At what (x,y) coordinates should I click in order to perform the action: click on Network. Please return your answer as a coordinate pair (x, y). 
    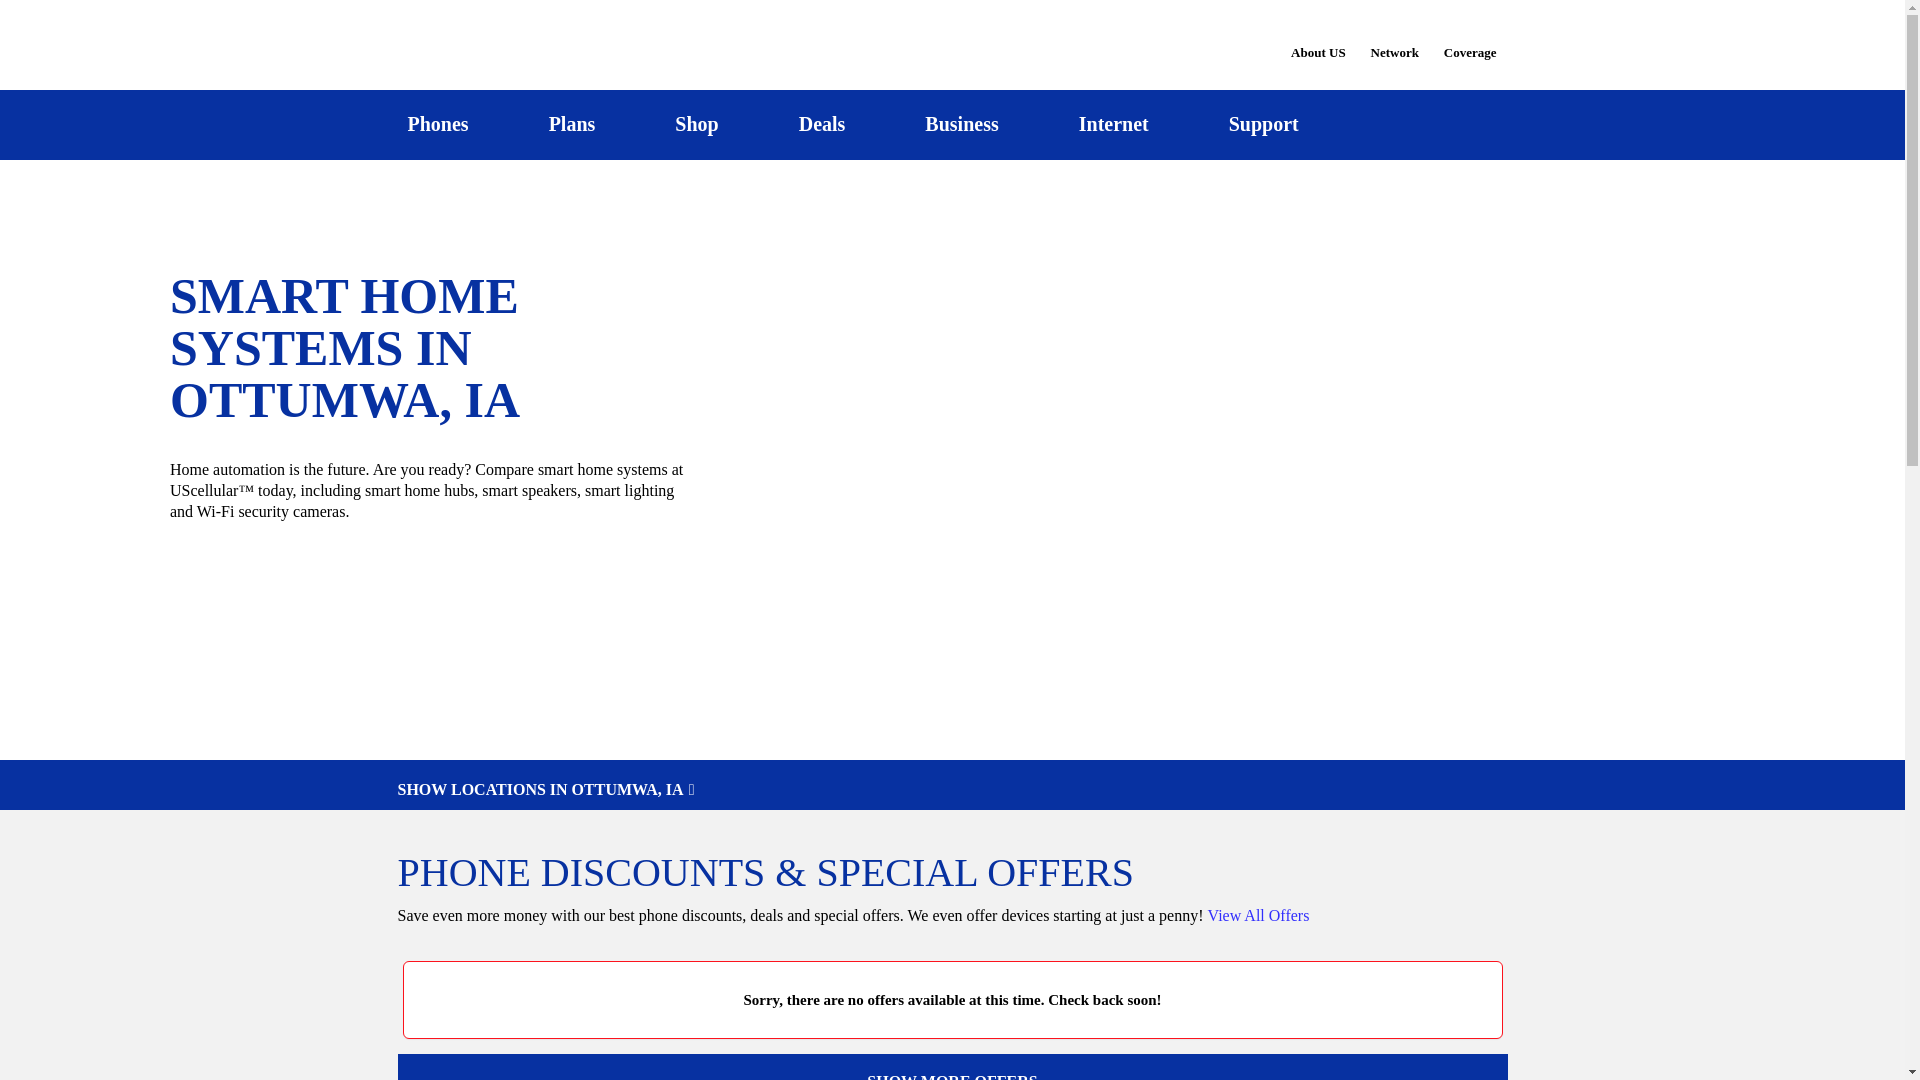
    Looking at the image, I should click on (1394, 40).